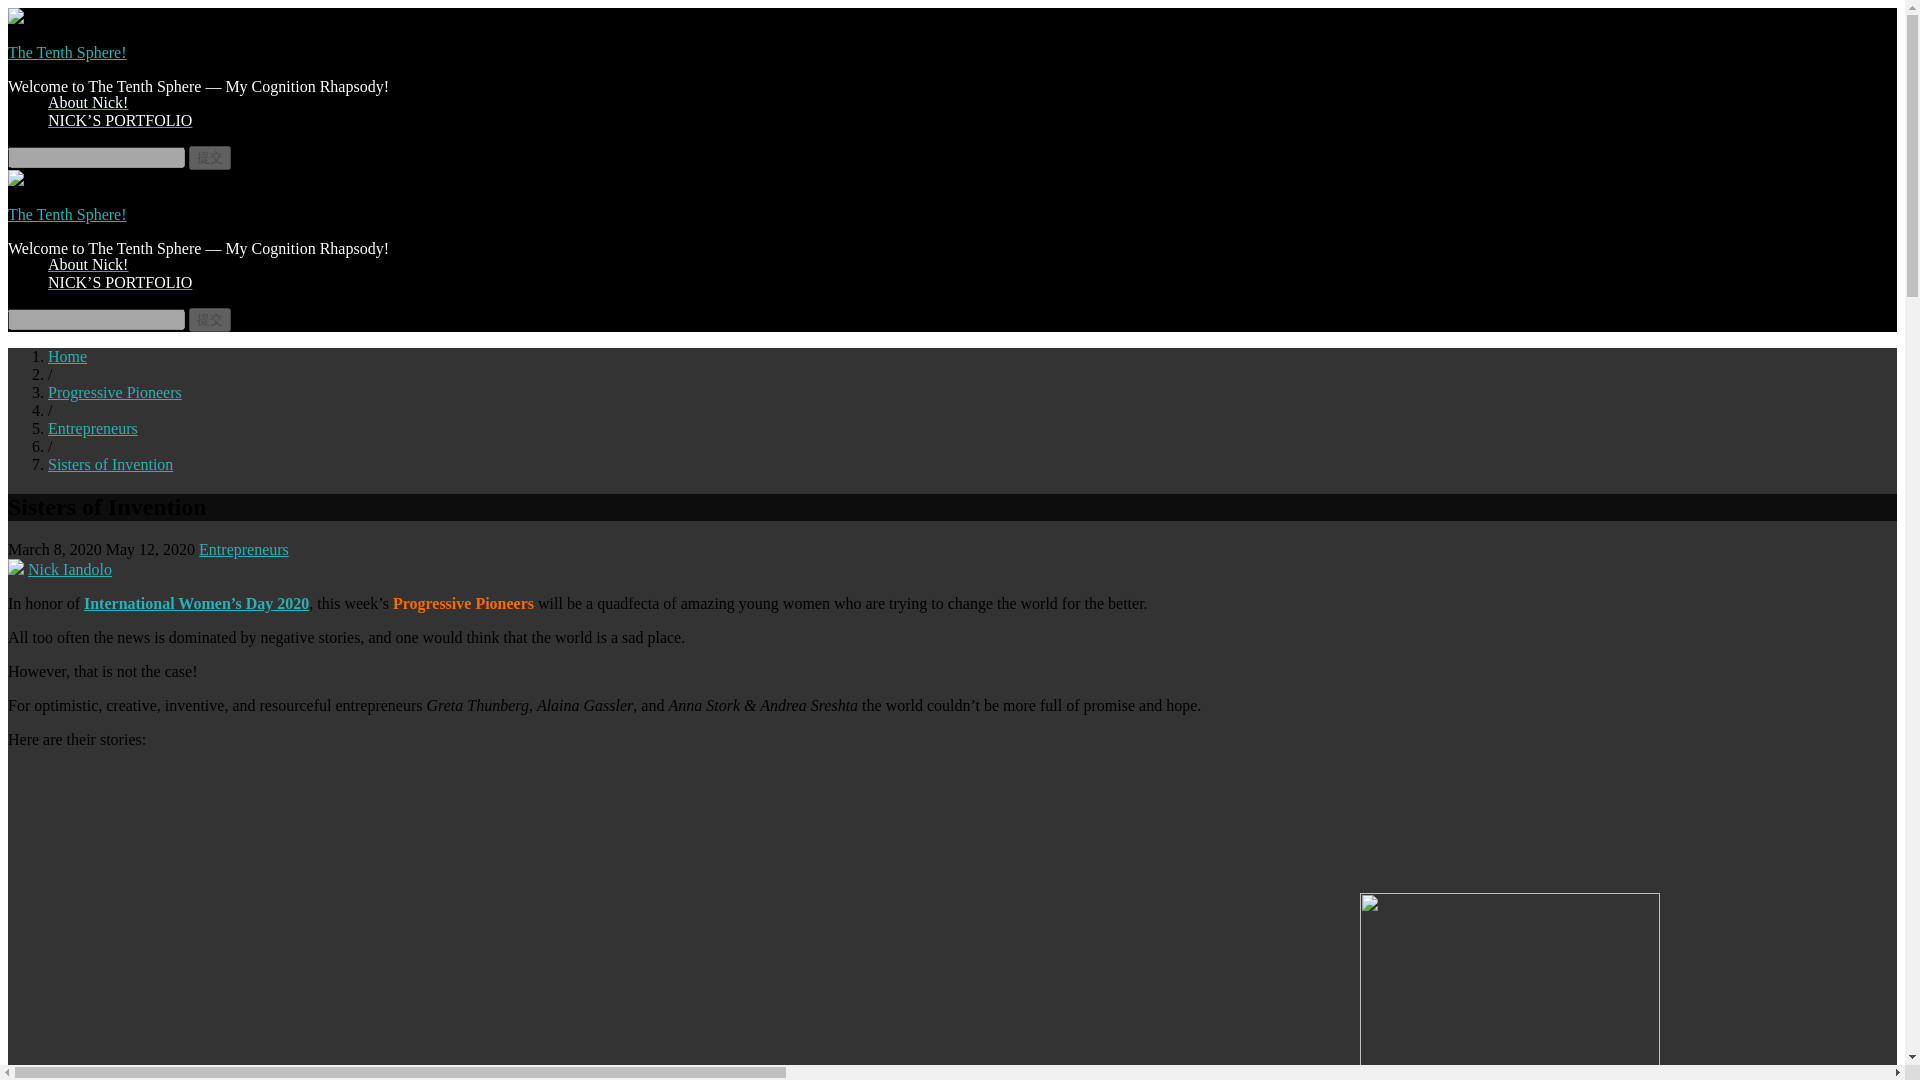  Describe the element at coordinates (66, 52) in the screenshot. I see `The Tenth Sphere!` at that location.